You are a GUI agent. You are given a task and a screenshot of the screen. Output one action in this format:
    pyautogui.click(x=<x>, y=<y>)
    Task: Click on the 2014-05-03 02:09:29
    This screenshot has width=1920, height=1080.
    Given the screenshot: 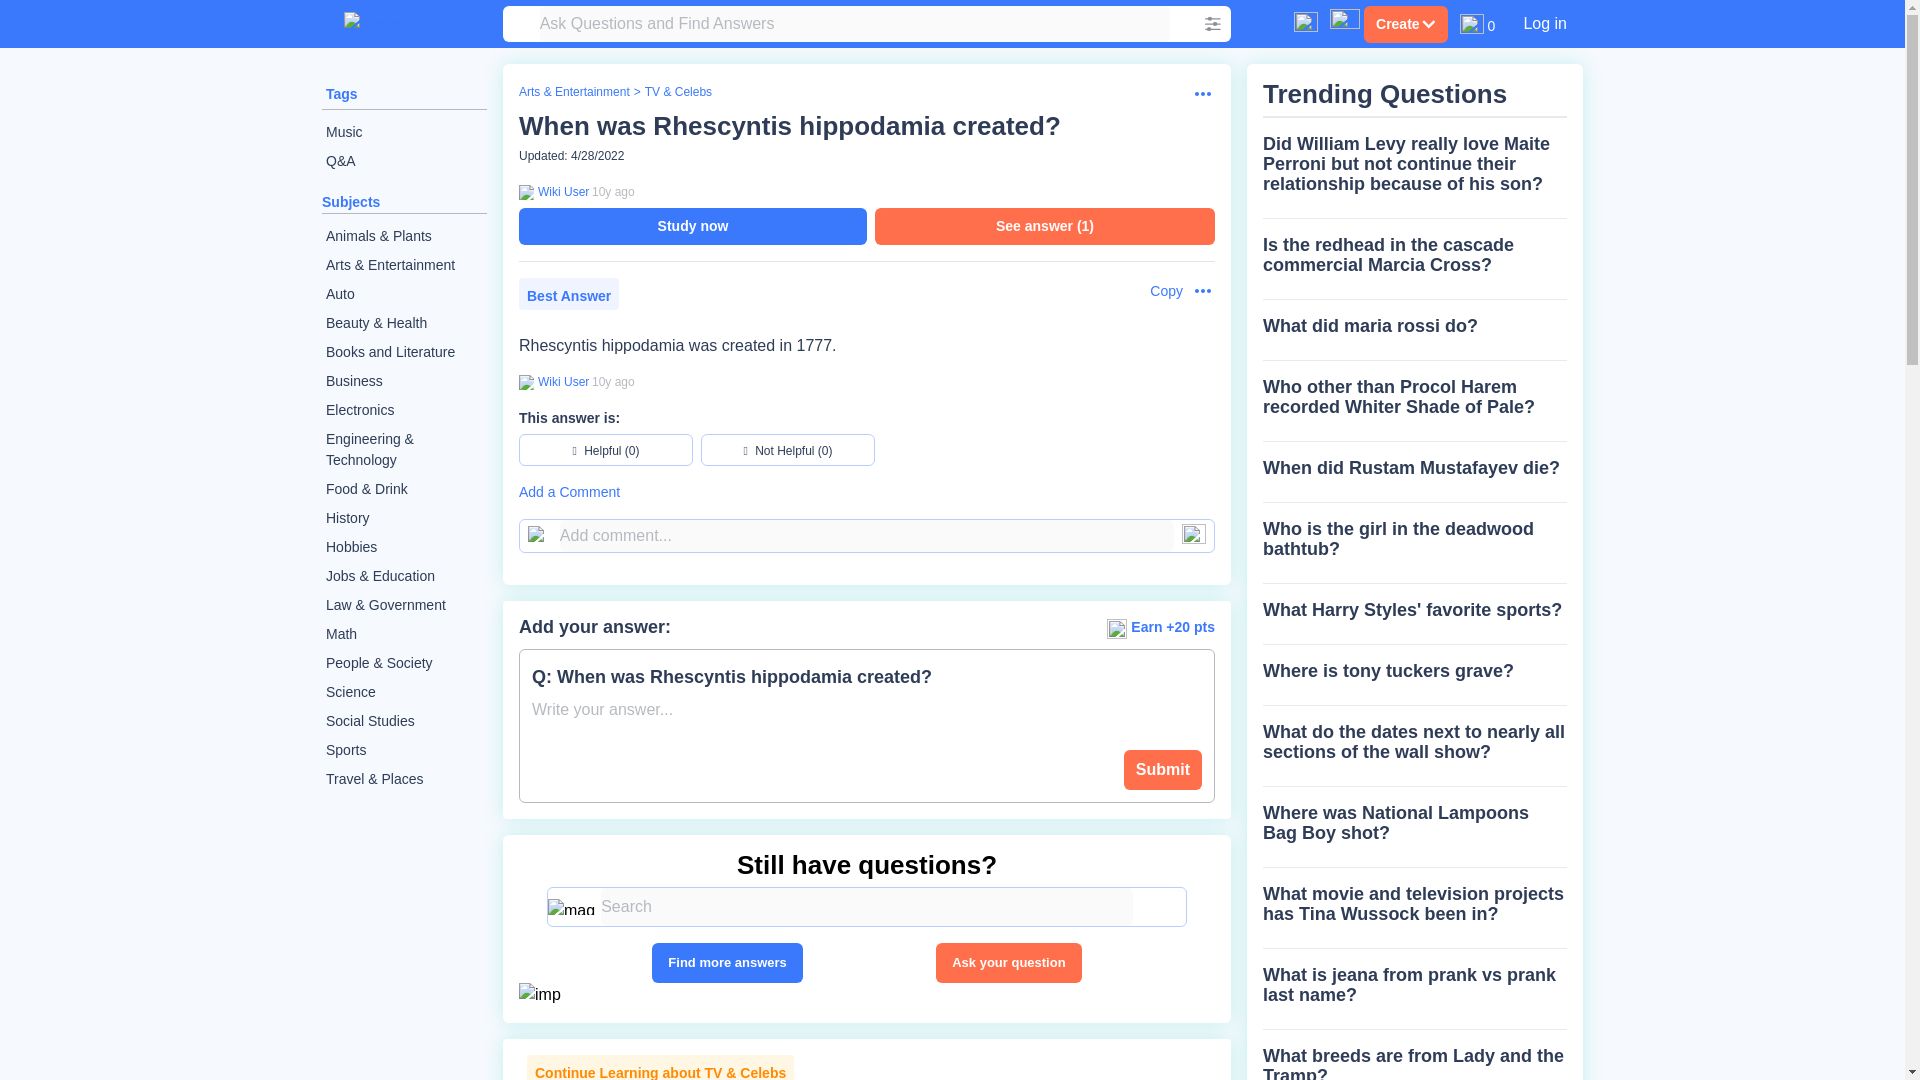 What is the action you would take?
    pyautogui.click(x=613, y=191)
    